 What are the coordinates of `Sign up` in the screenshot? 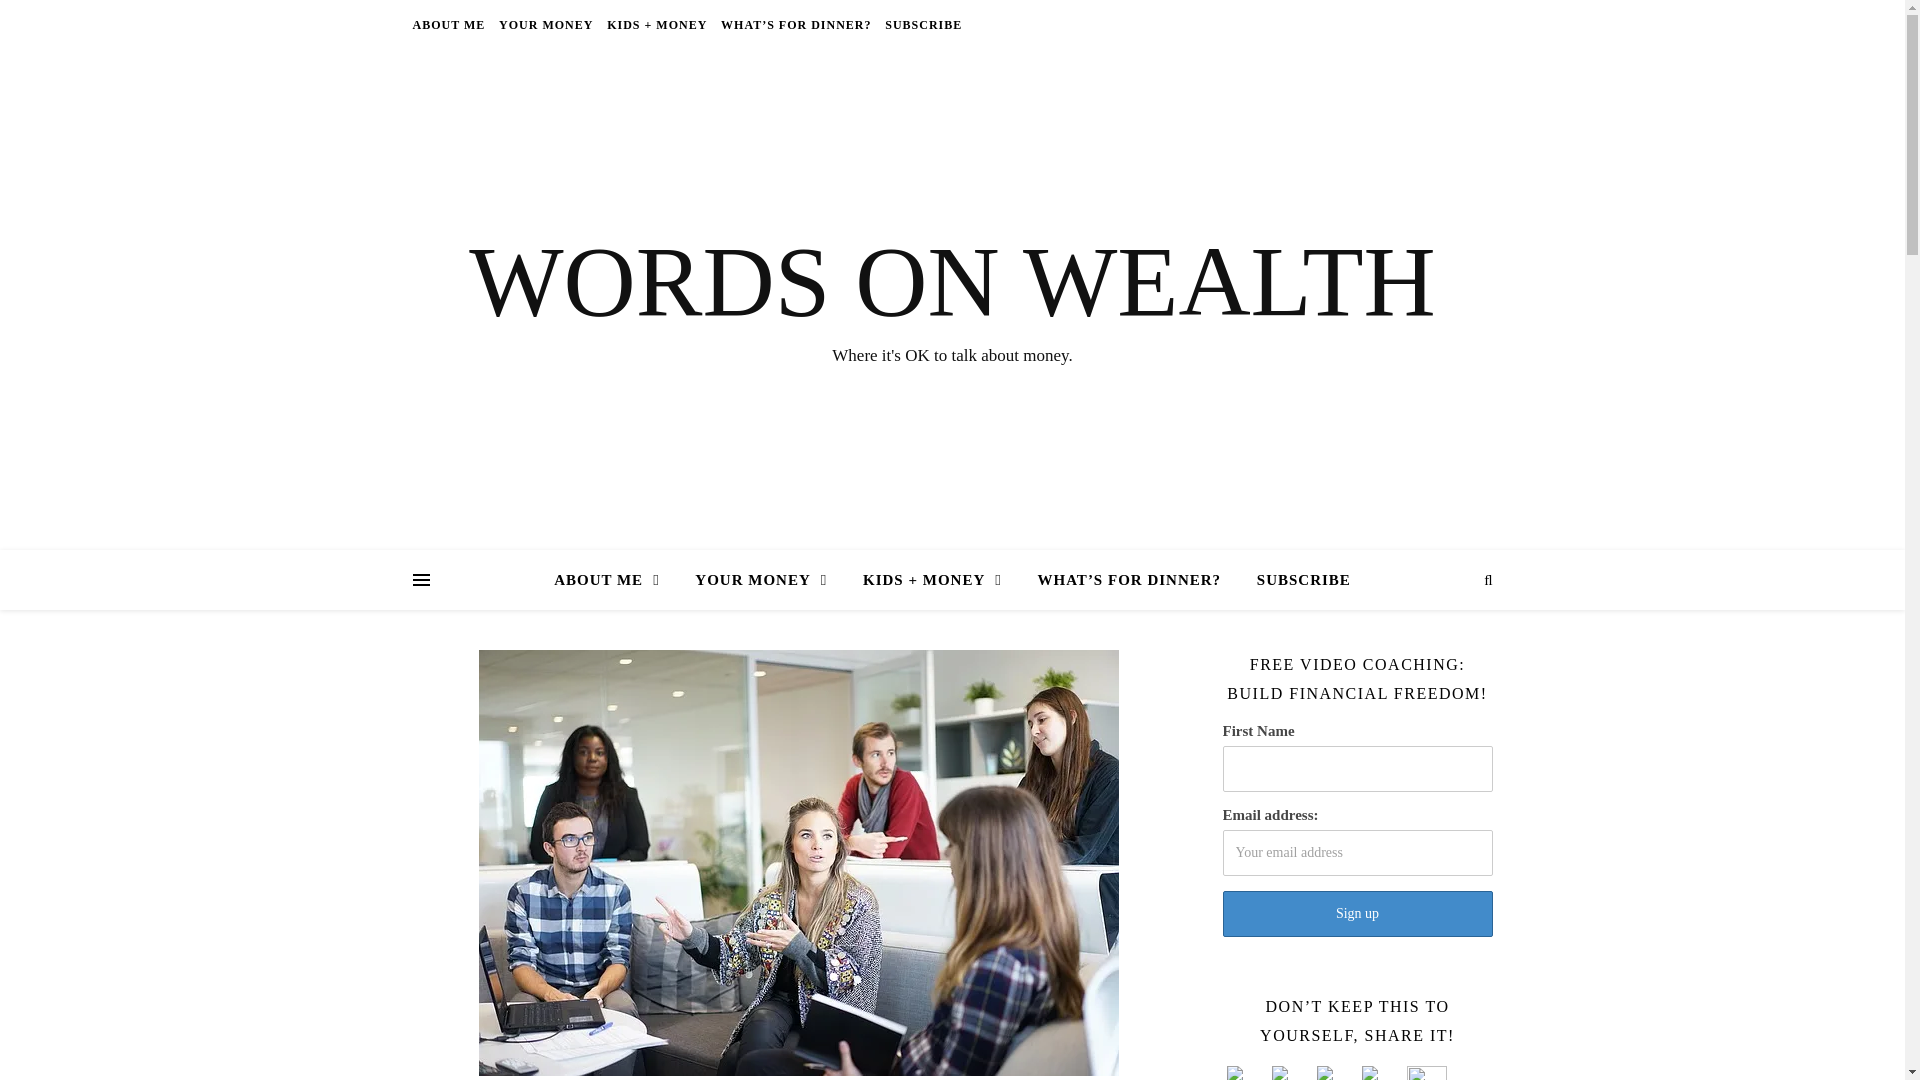 It's located at (1356, 914).